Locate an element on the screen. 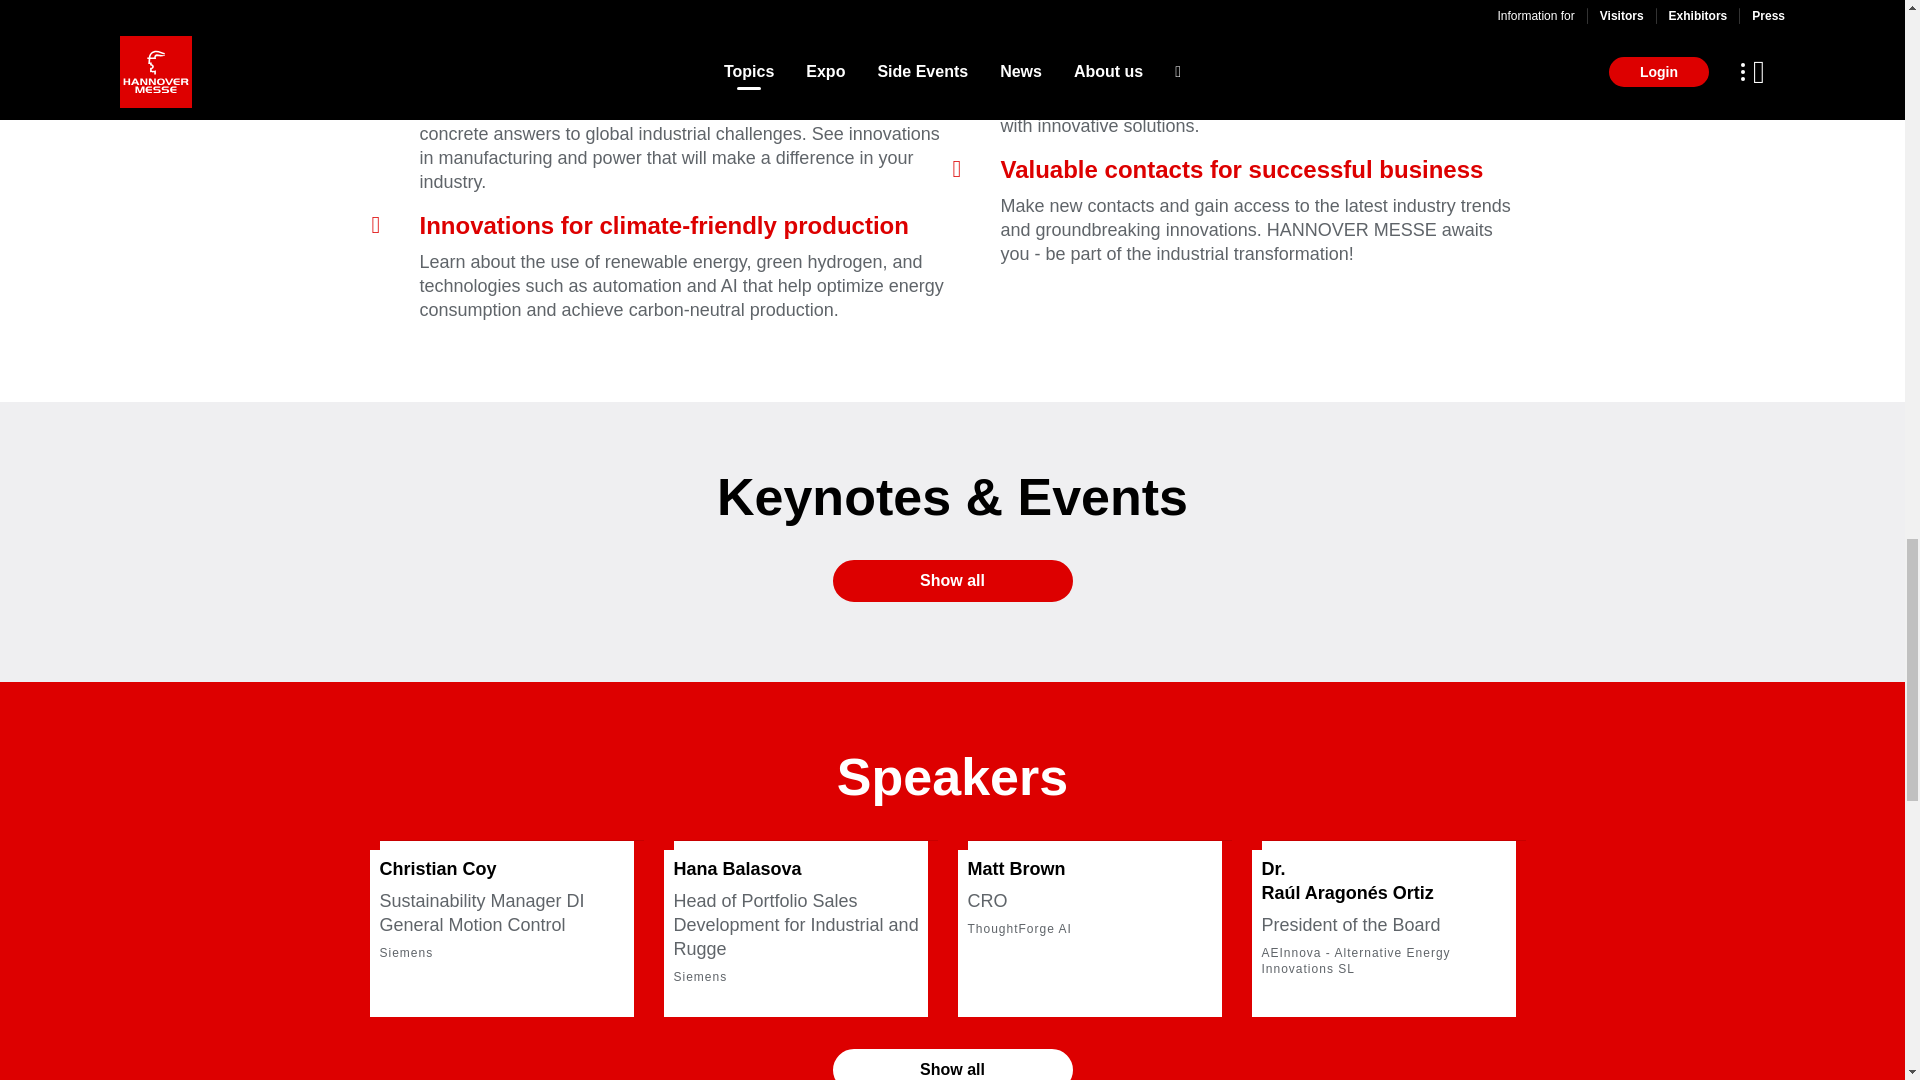 The width and height of the screenshot is (1920, 1080). Show all is located at coordinates (951, 580).